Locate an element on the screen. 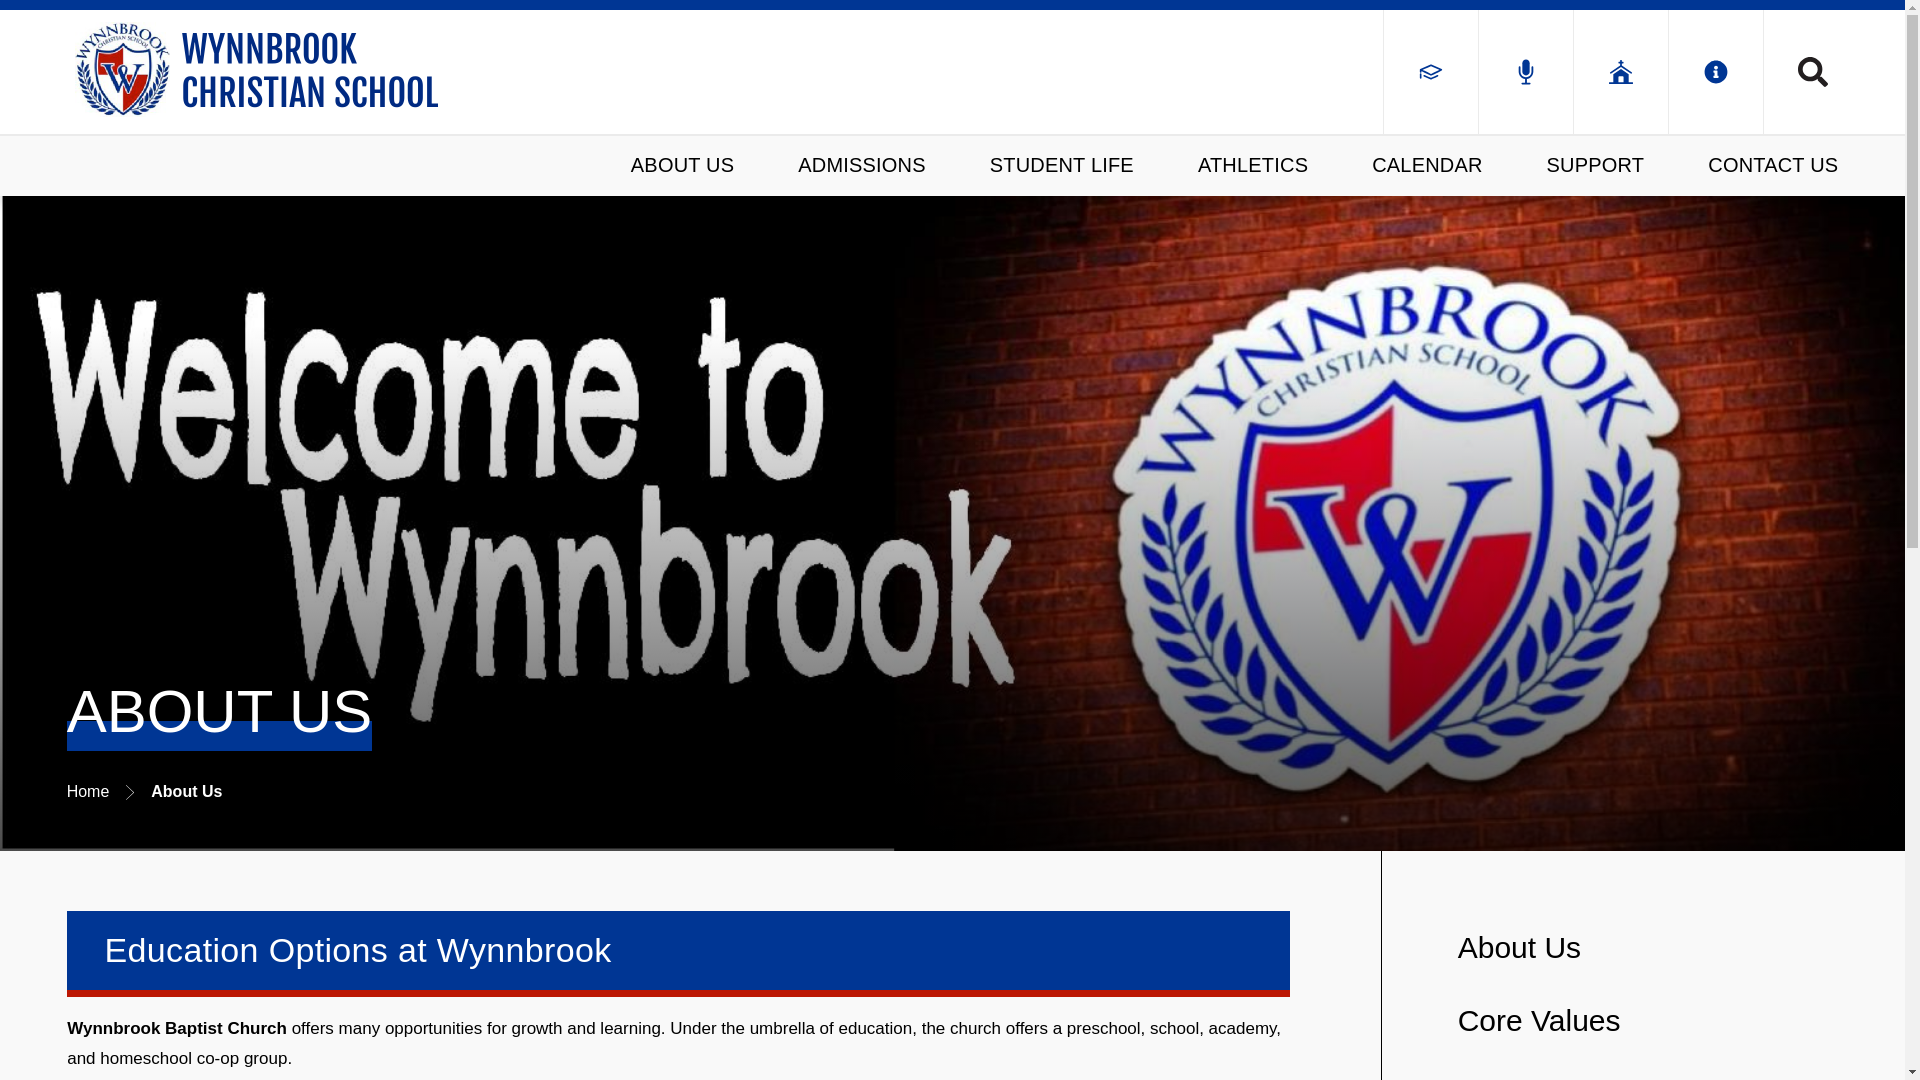  ATHLETICS is located at coordinates (1252, 166).